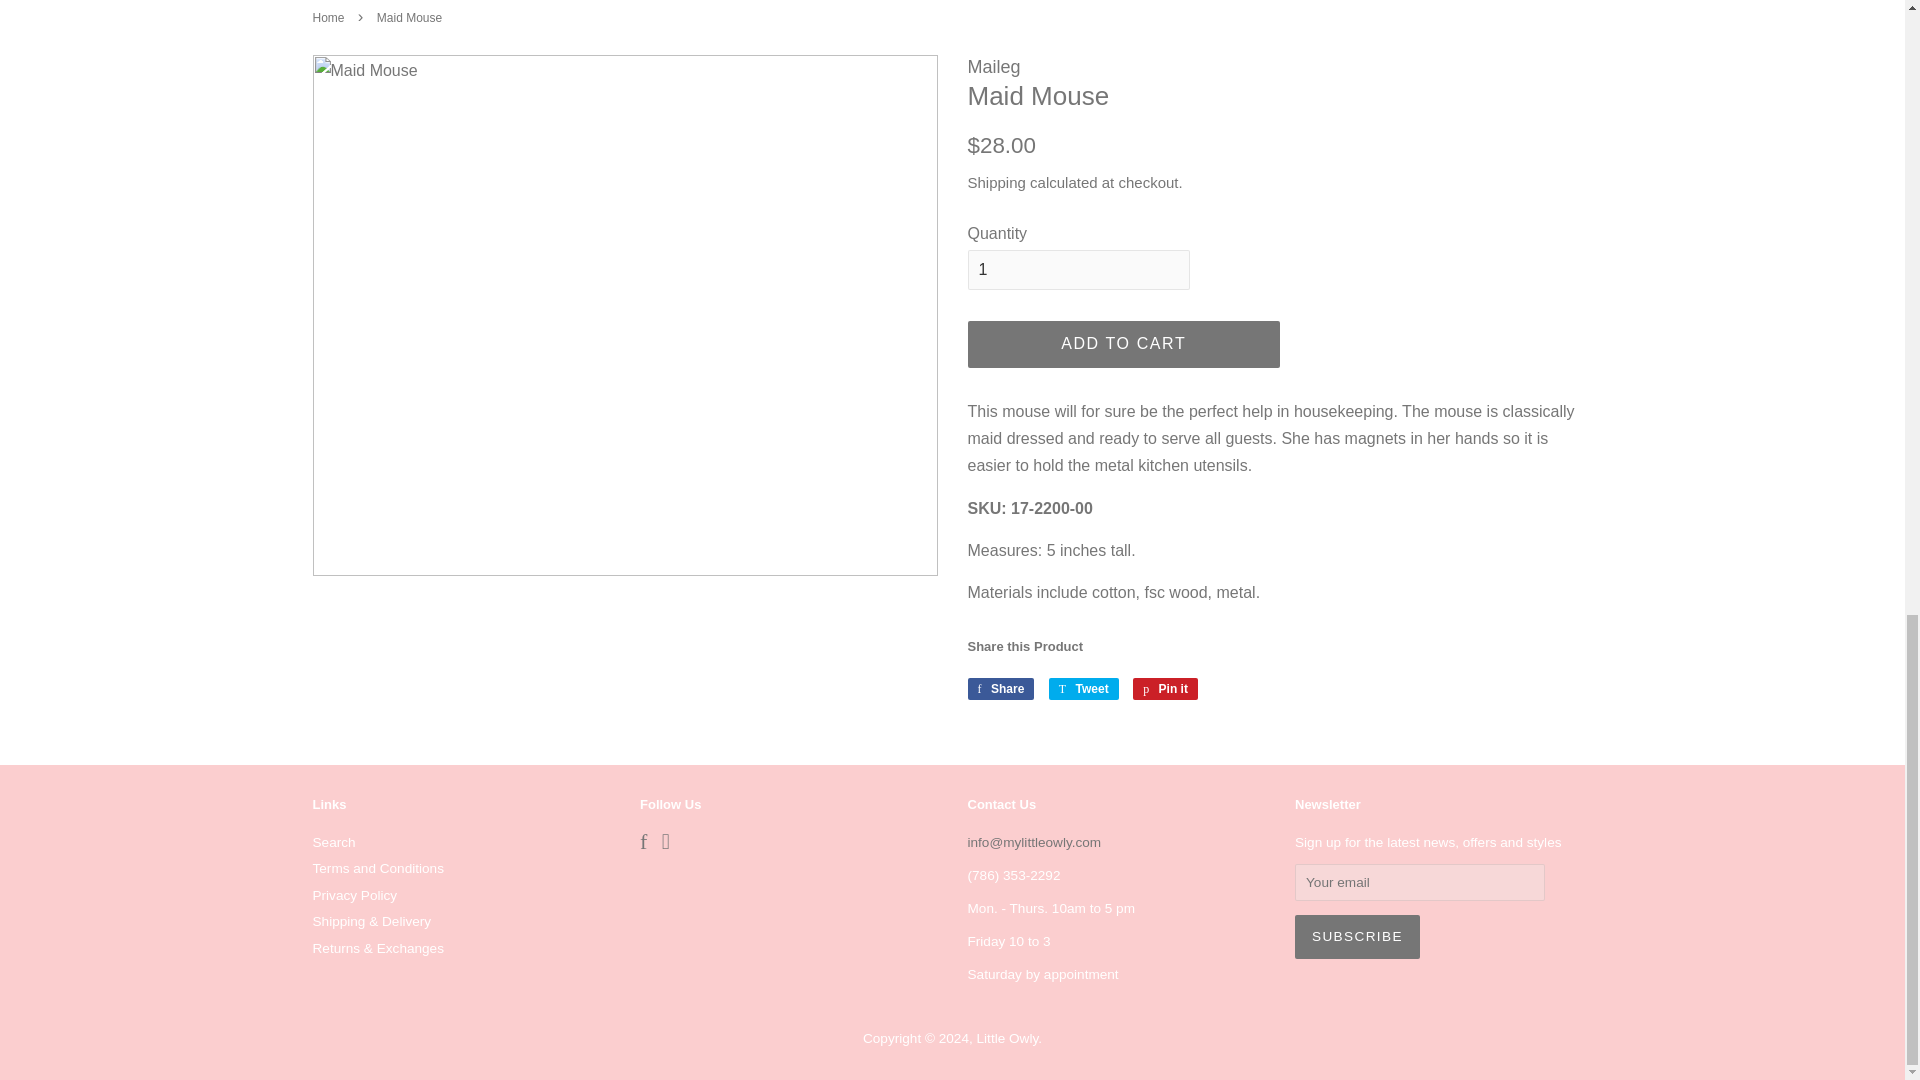  What do you see at coordinates (1165, 688) in the screenshot?
I see `Pin on Pinterest` at bounding box center [1165, 688].